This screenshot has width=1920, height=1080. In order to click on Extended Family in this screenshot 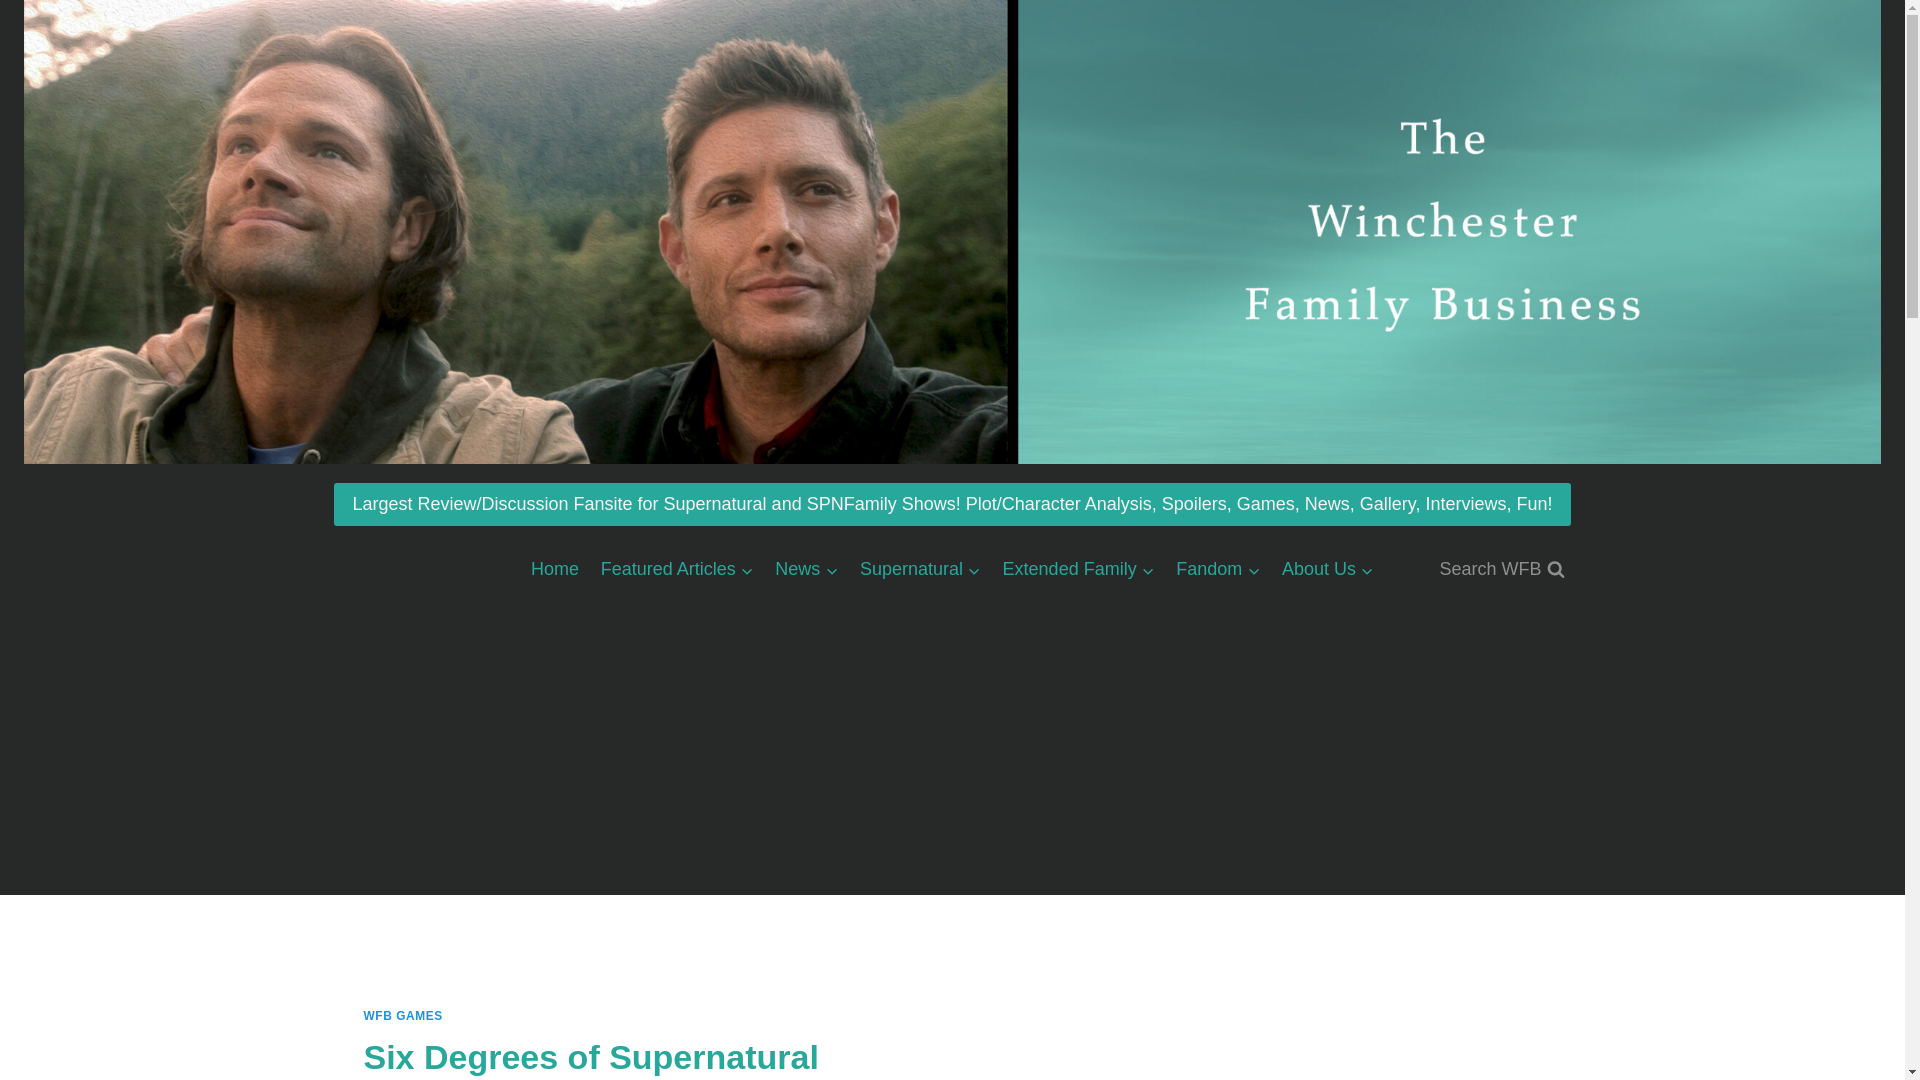, I will do `click(1078, 569)`.